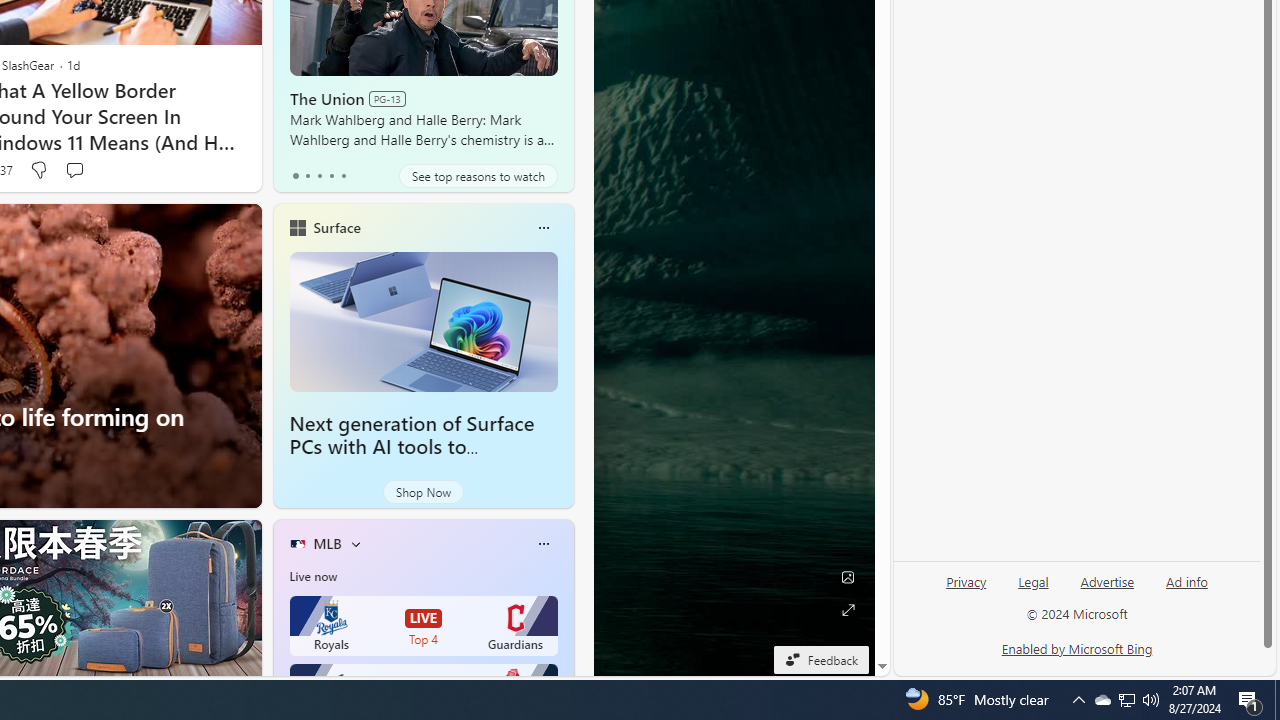 The width and height of the screenshot is (1280, 720). Describe the element at coordinates (1033, 590) in the screenshot. I see `Legal` at that location.